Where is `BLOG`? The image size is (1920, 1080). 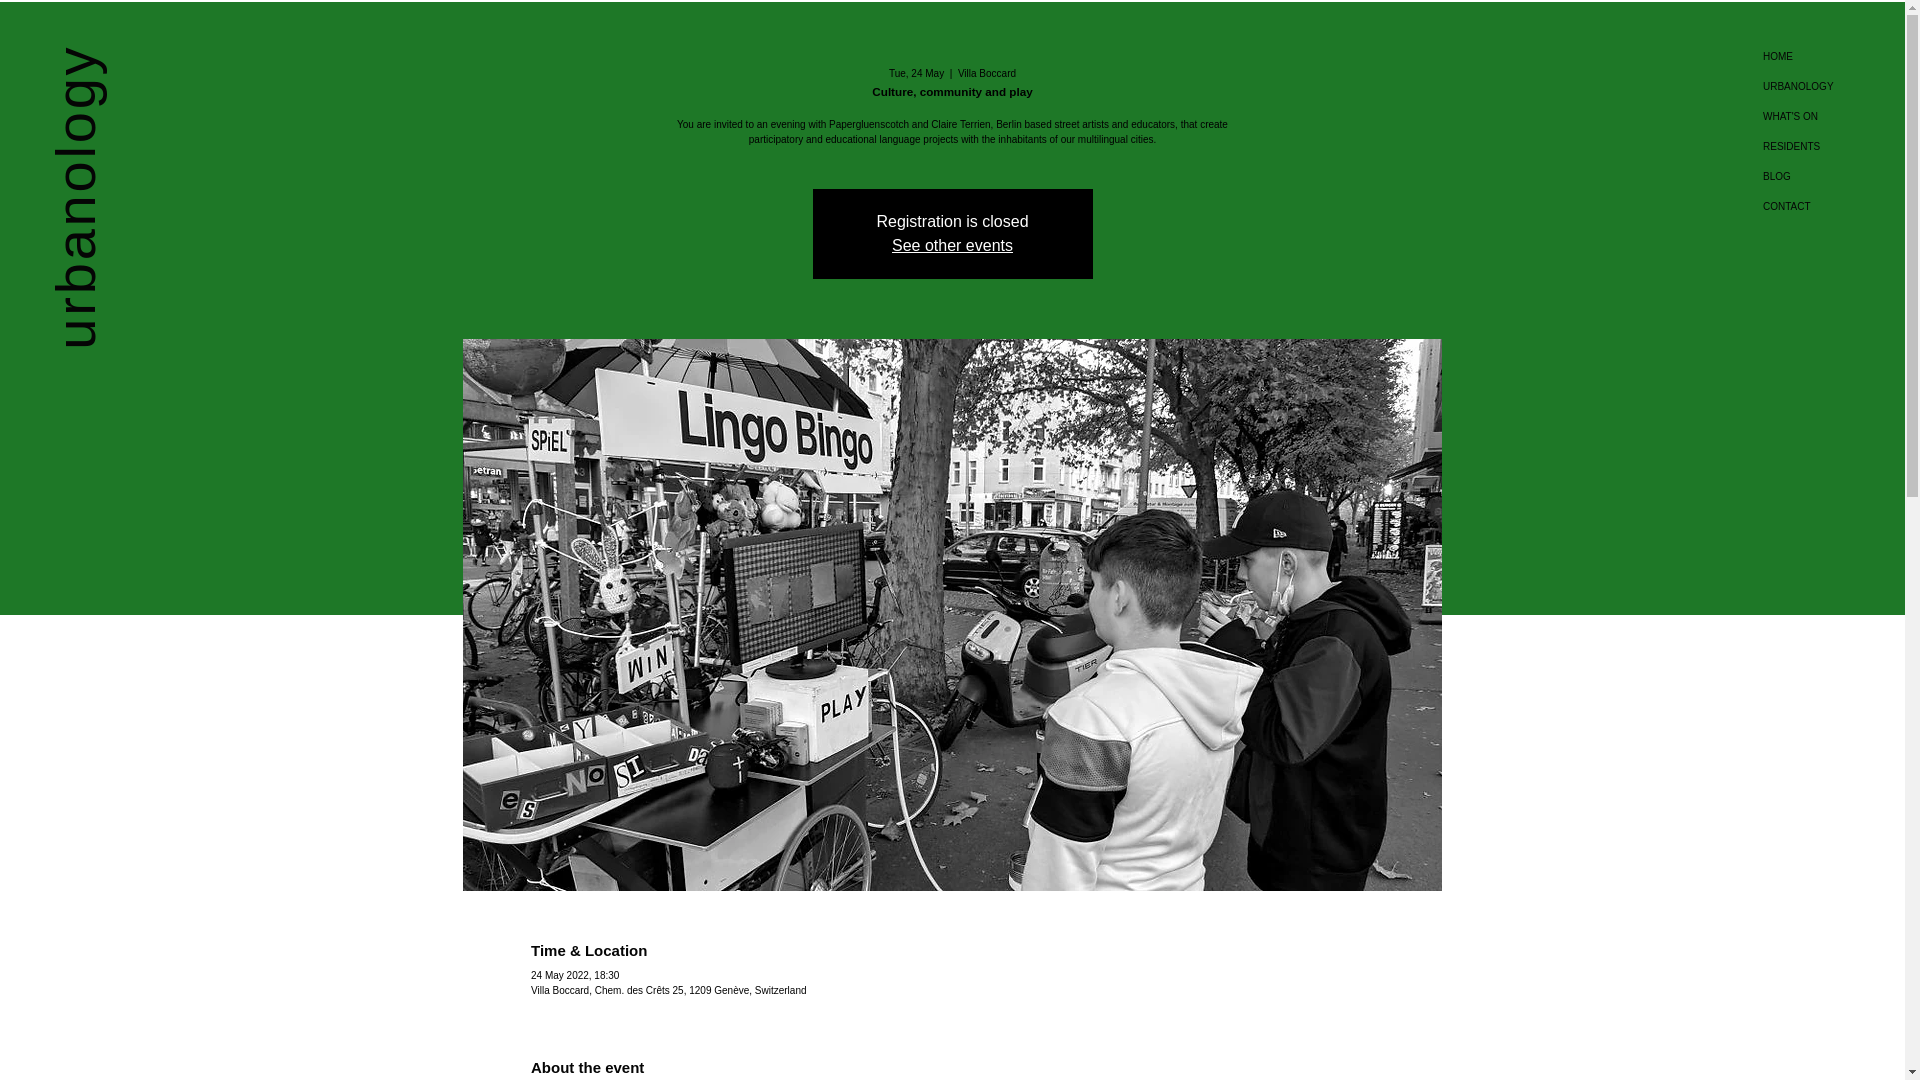 BLOG is located at coordinates (1832, 177).